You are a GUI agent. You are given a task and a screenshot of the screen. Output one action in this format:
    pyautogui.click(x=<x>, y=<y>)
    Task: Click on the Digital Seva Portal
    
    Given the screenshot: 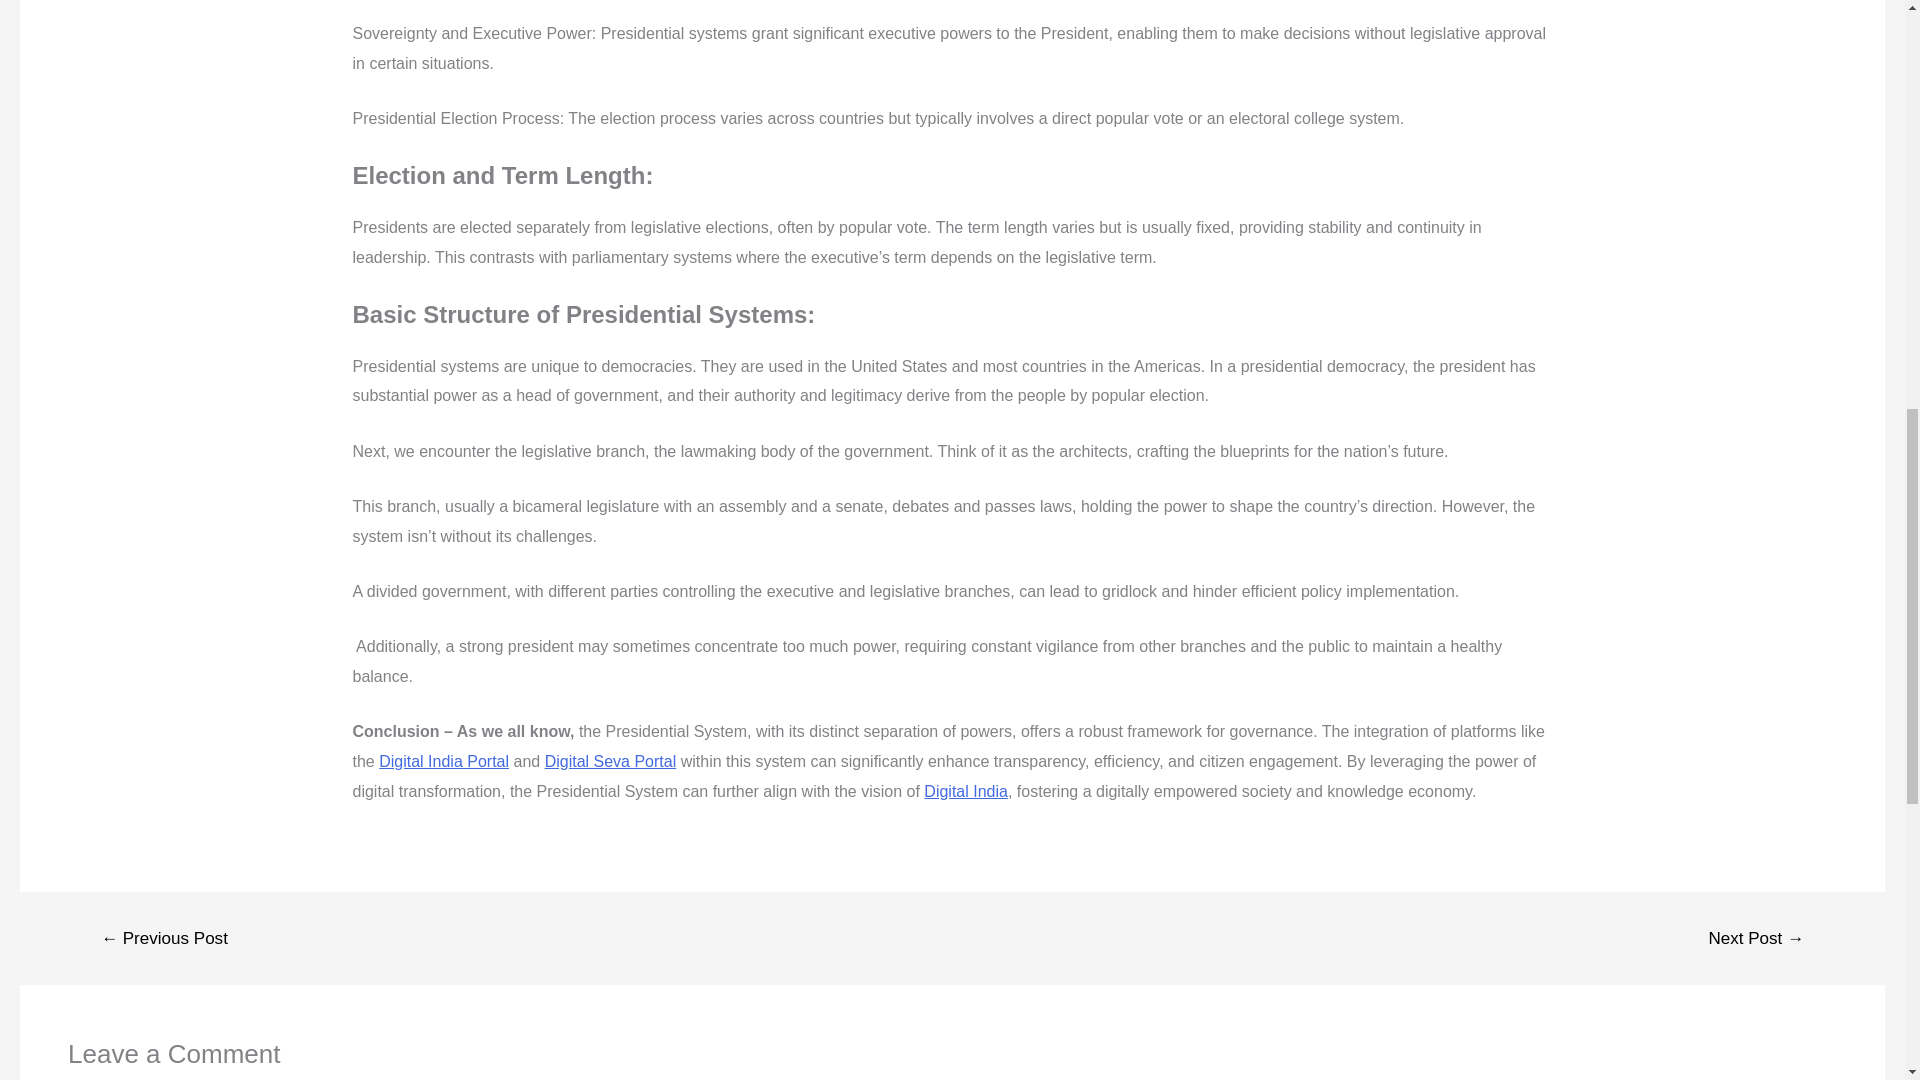 What is the action you would take?
    pyautogui.click(x=611, y=761)
    